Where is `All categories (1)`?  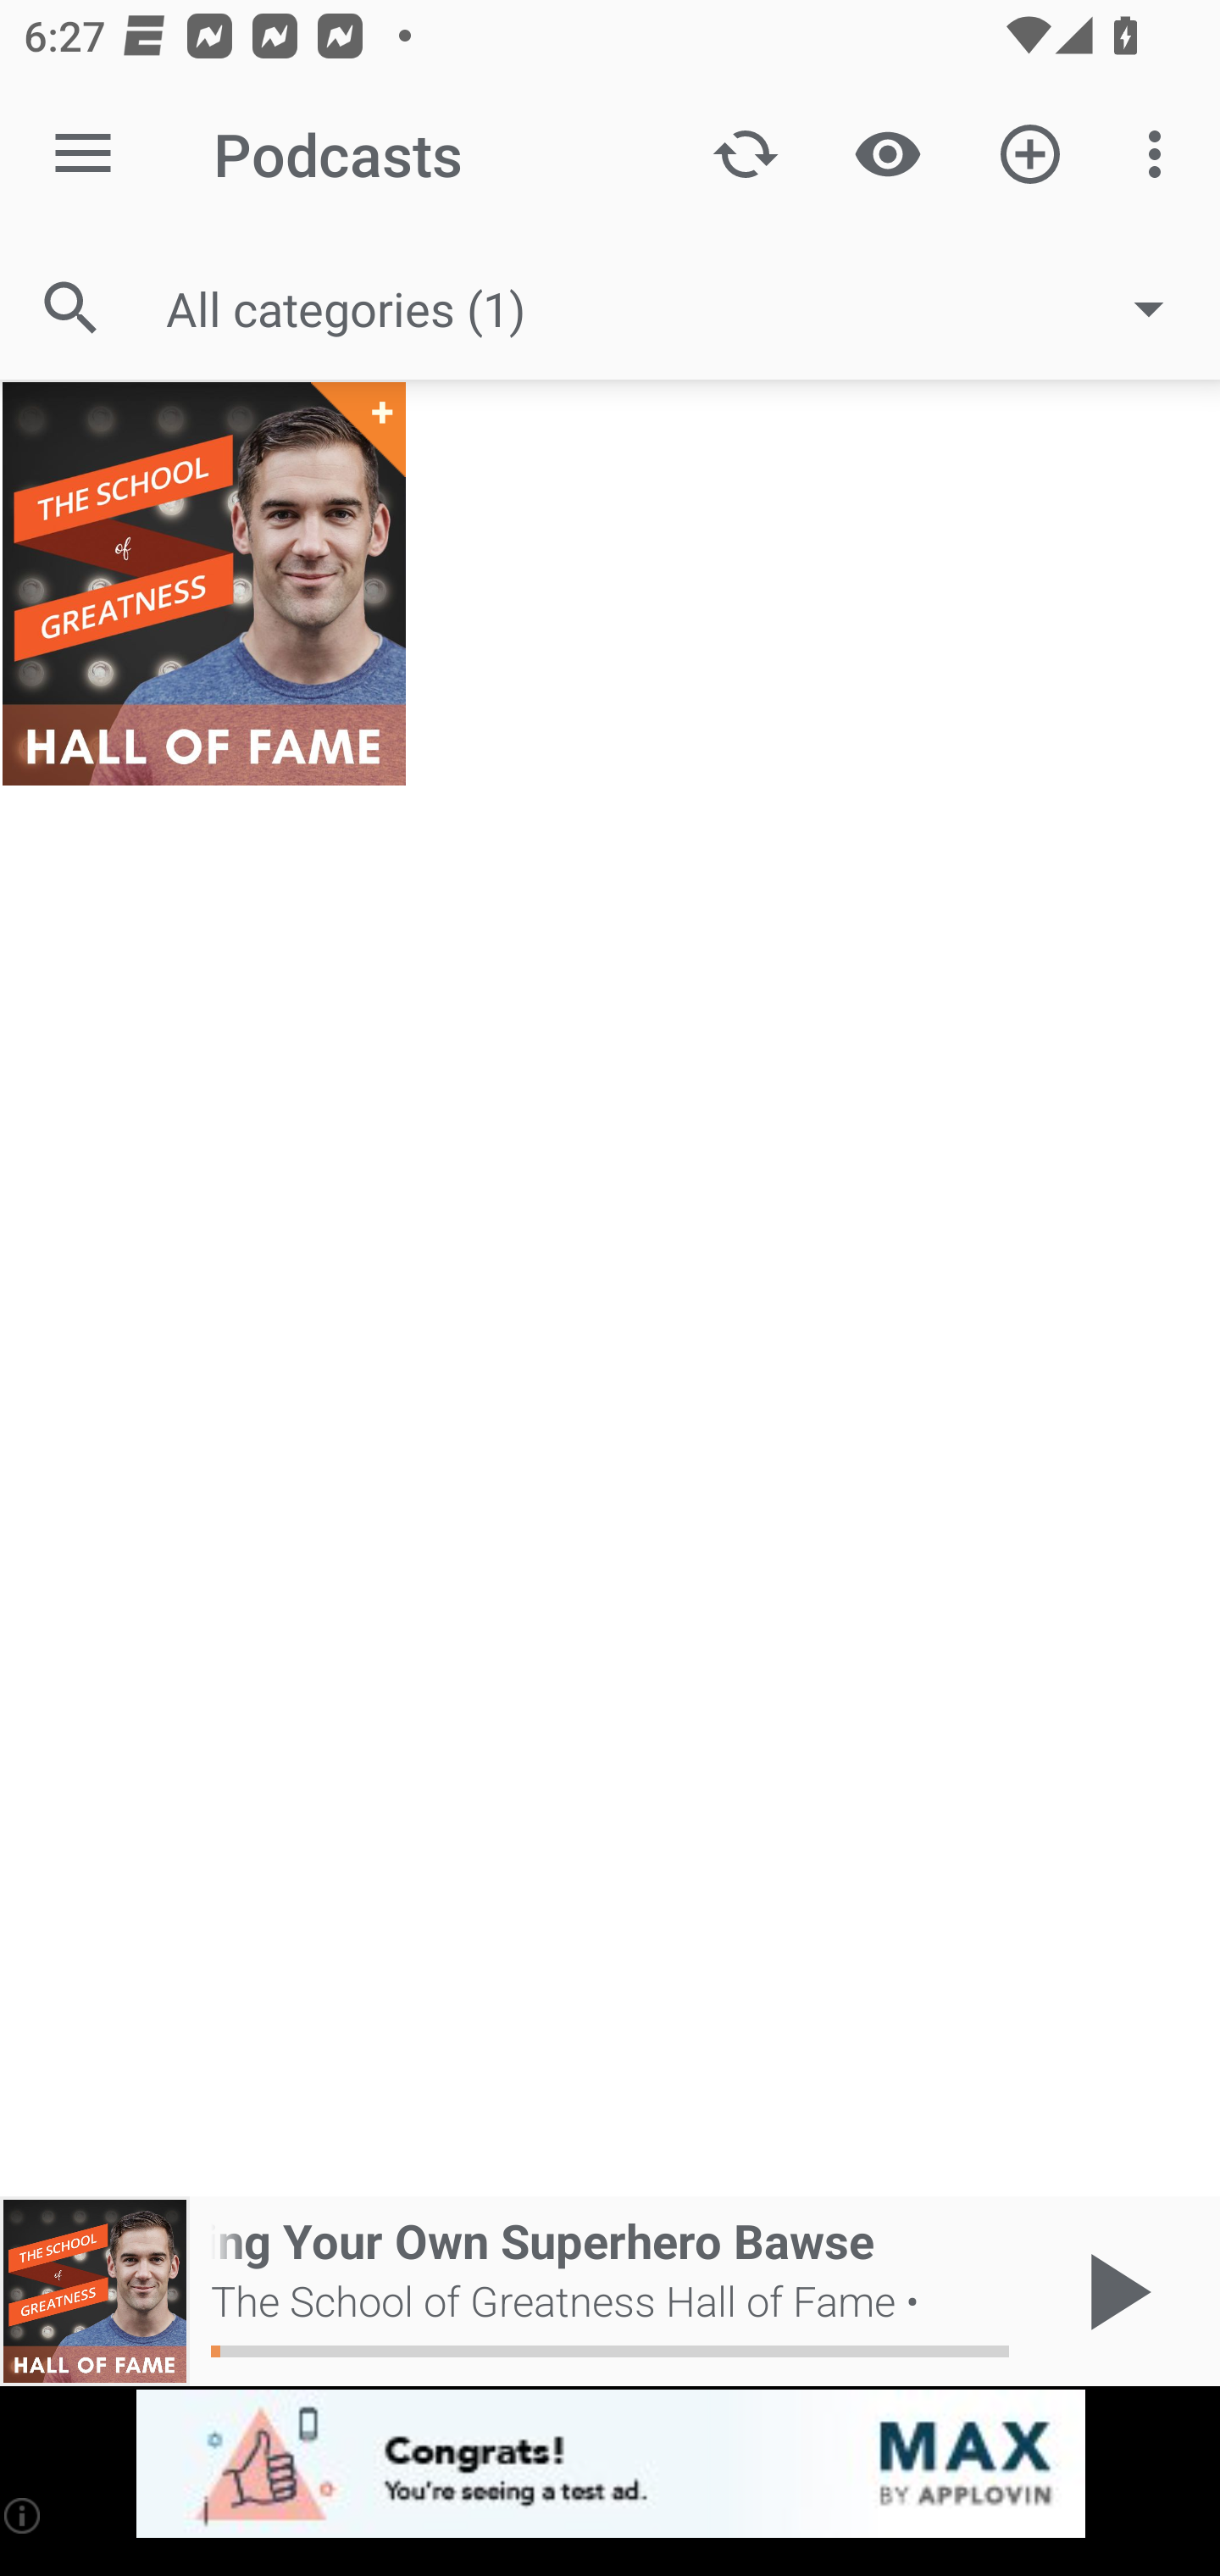 All categories (1) is located at coordinates (681, 308).